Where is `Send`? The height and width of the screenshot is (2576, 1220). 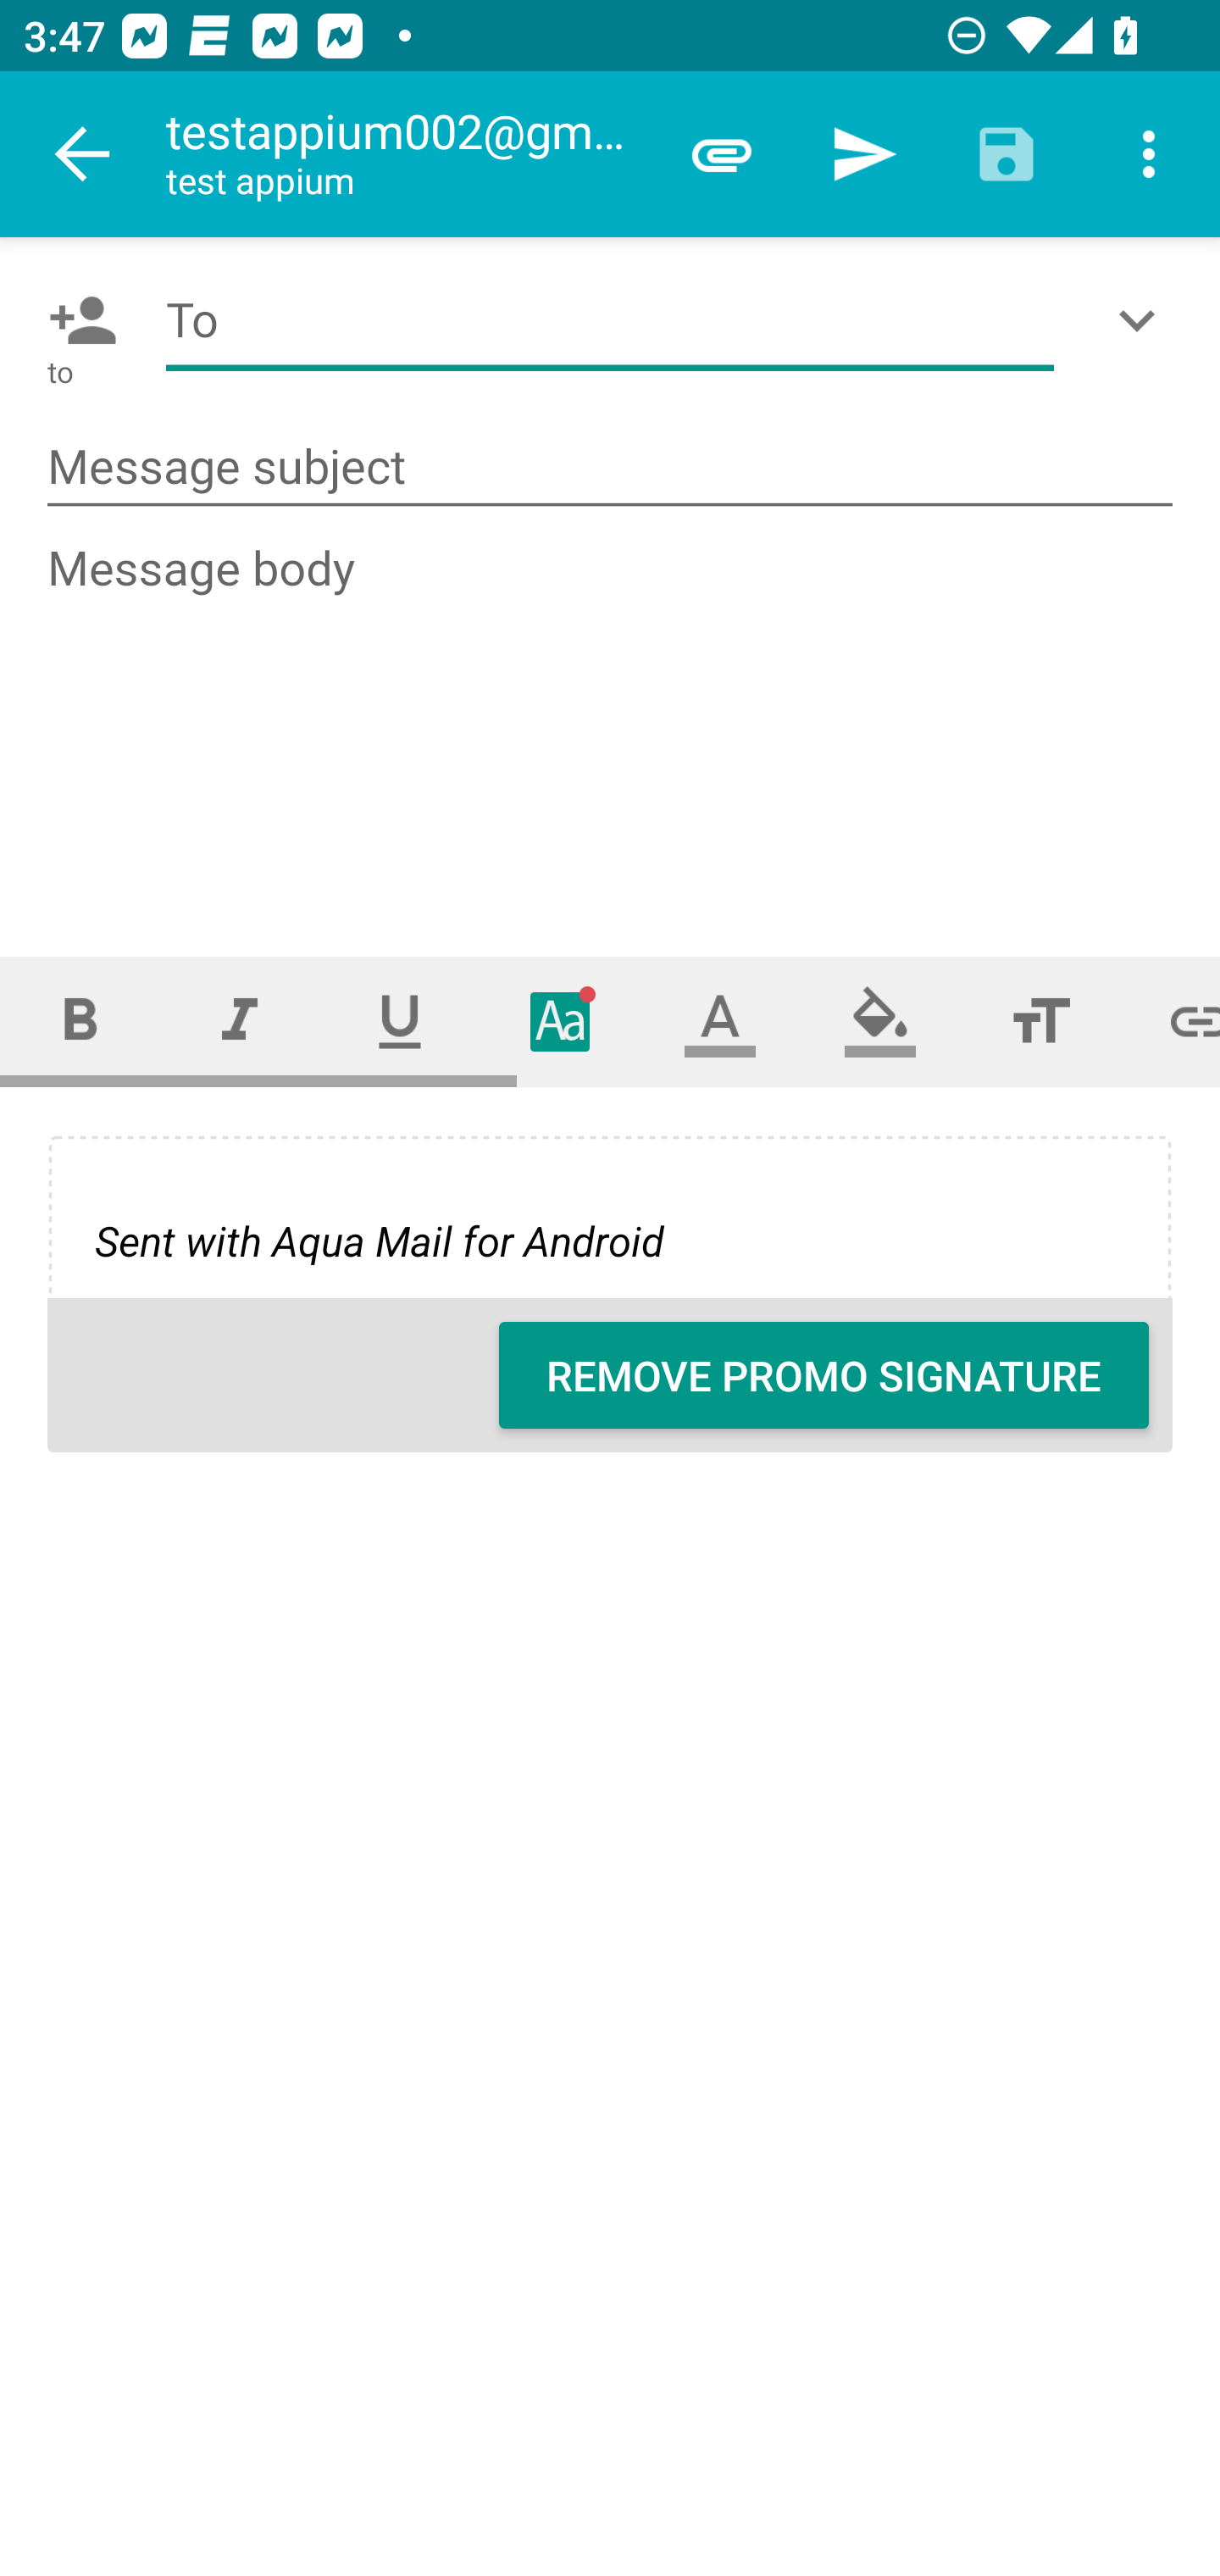
Send is located at coordinates (864, 154).